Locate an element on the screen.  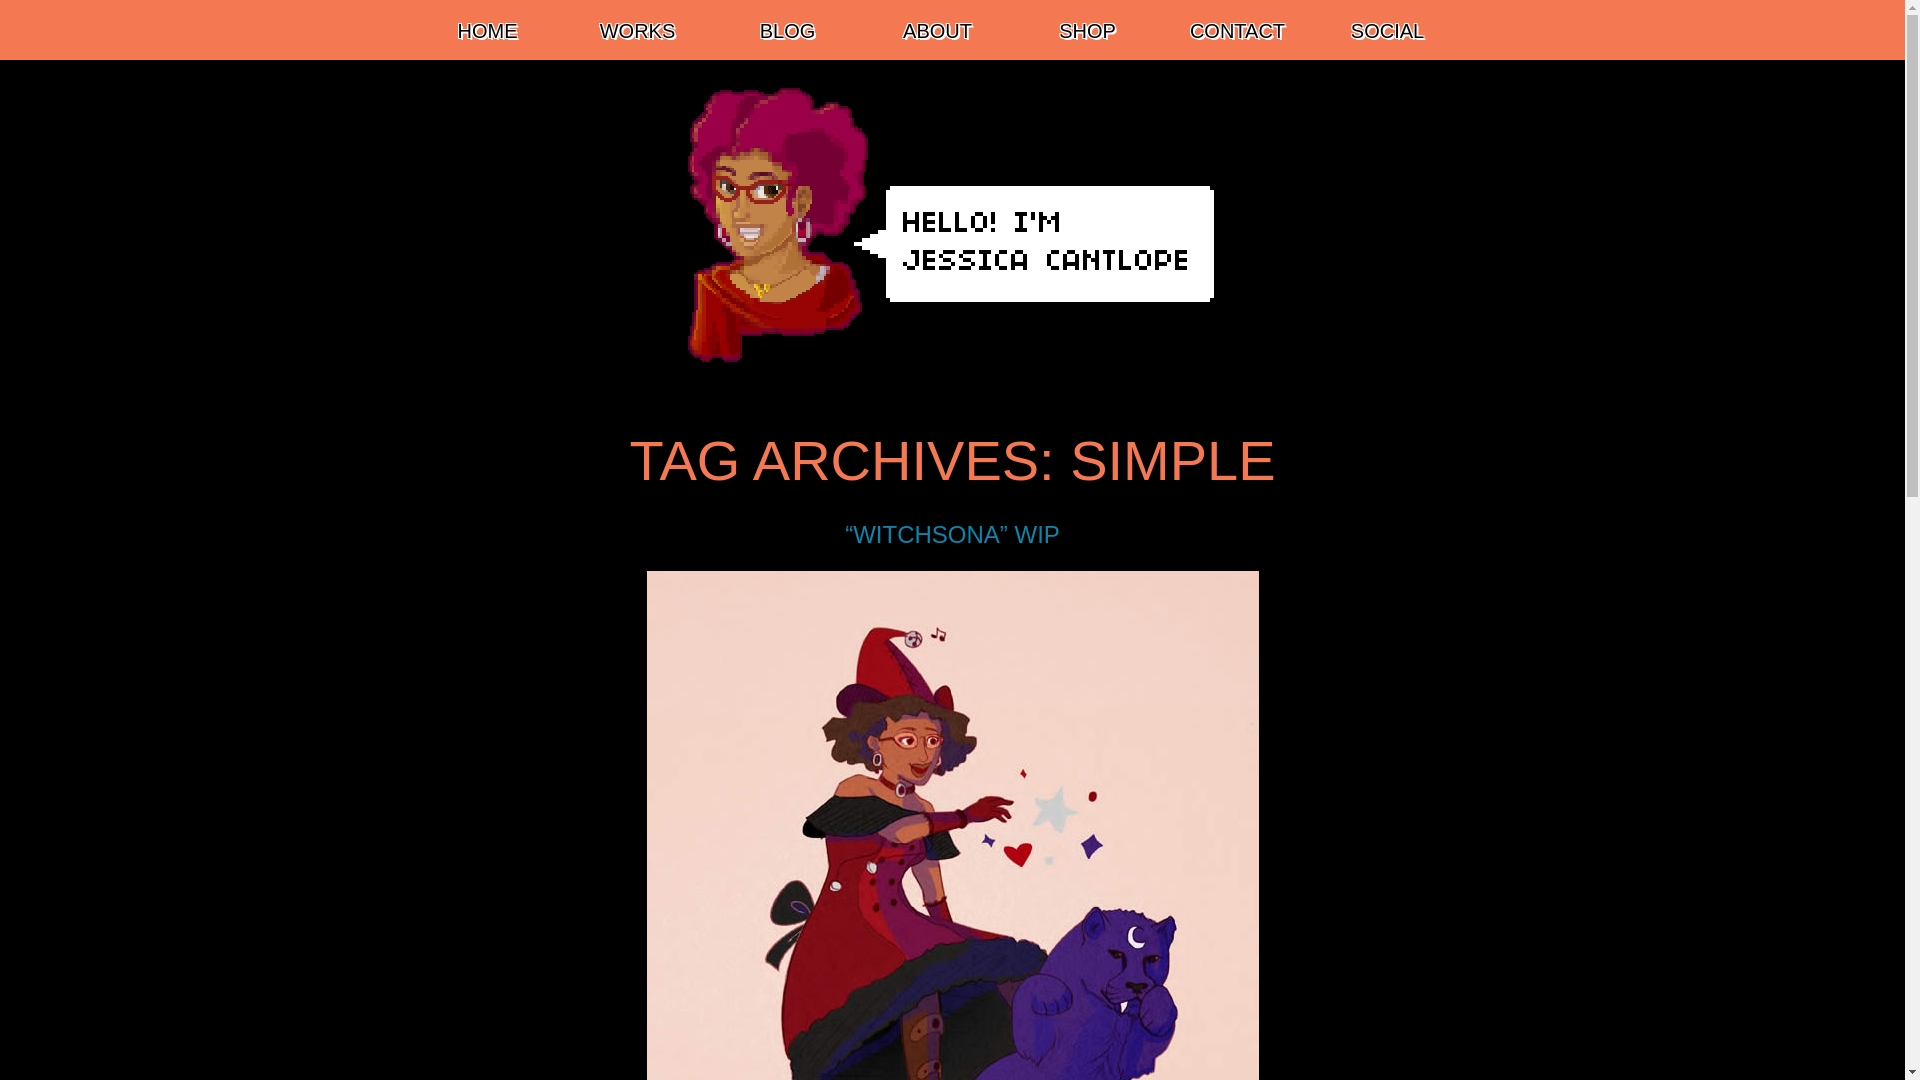
CONTACT is located at coordinates (1237, 30).